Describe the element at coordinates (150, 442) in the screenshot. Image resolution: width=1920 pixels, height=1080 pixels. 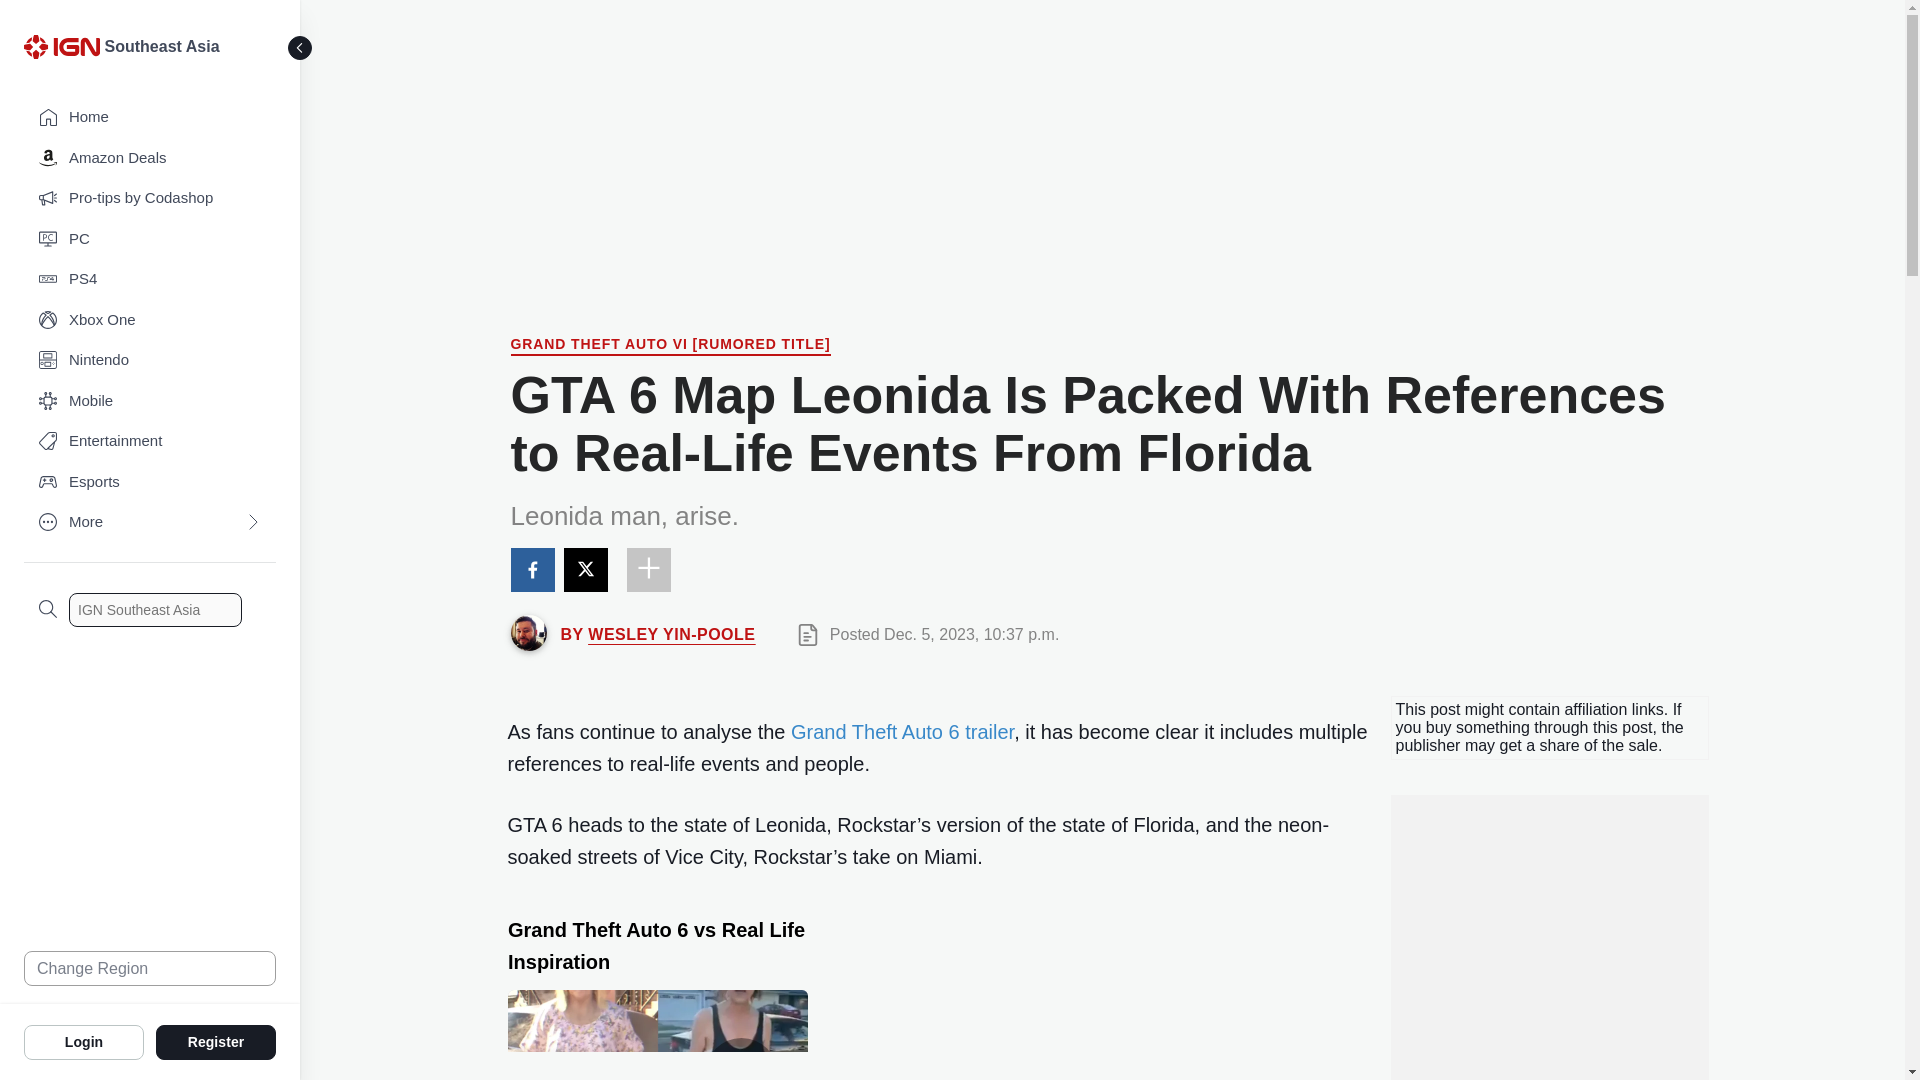
I see `Entertainment` at that location.